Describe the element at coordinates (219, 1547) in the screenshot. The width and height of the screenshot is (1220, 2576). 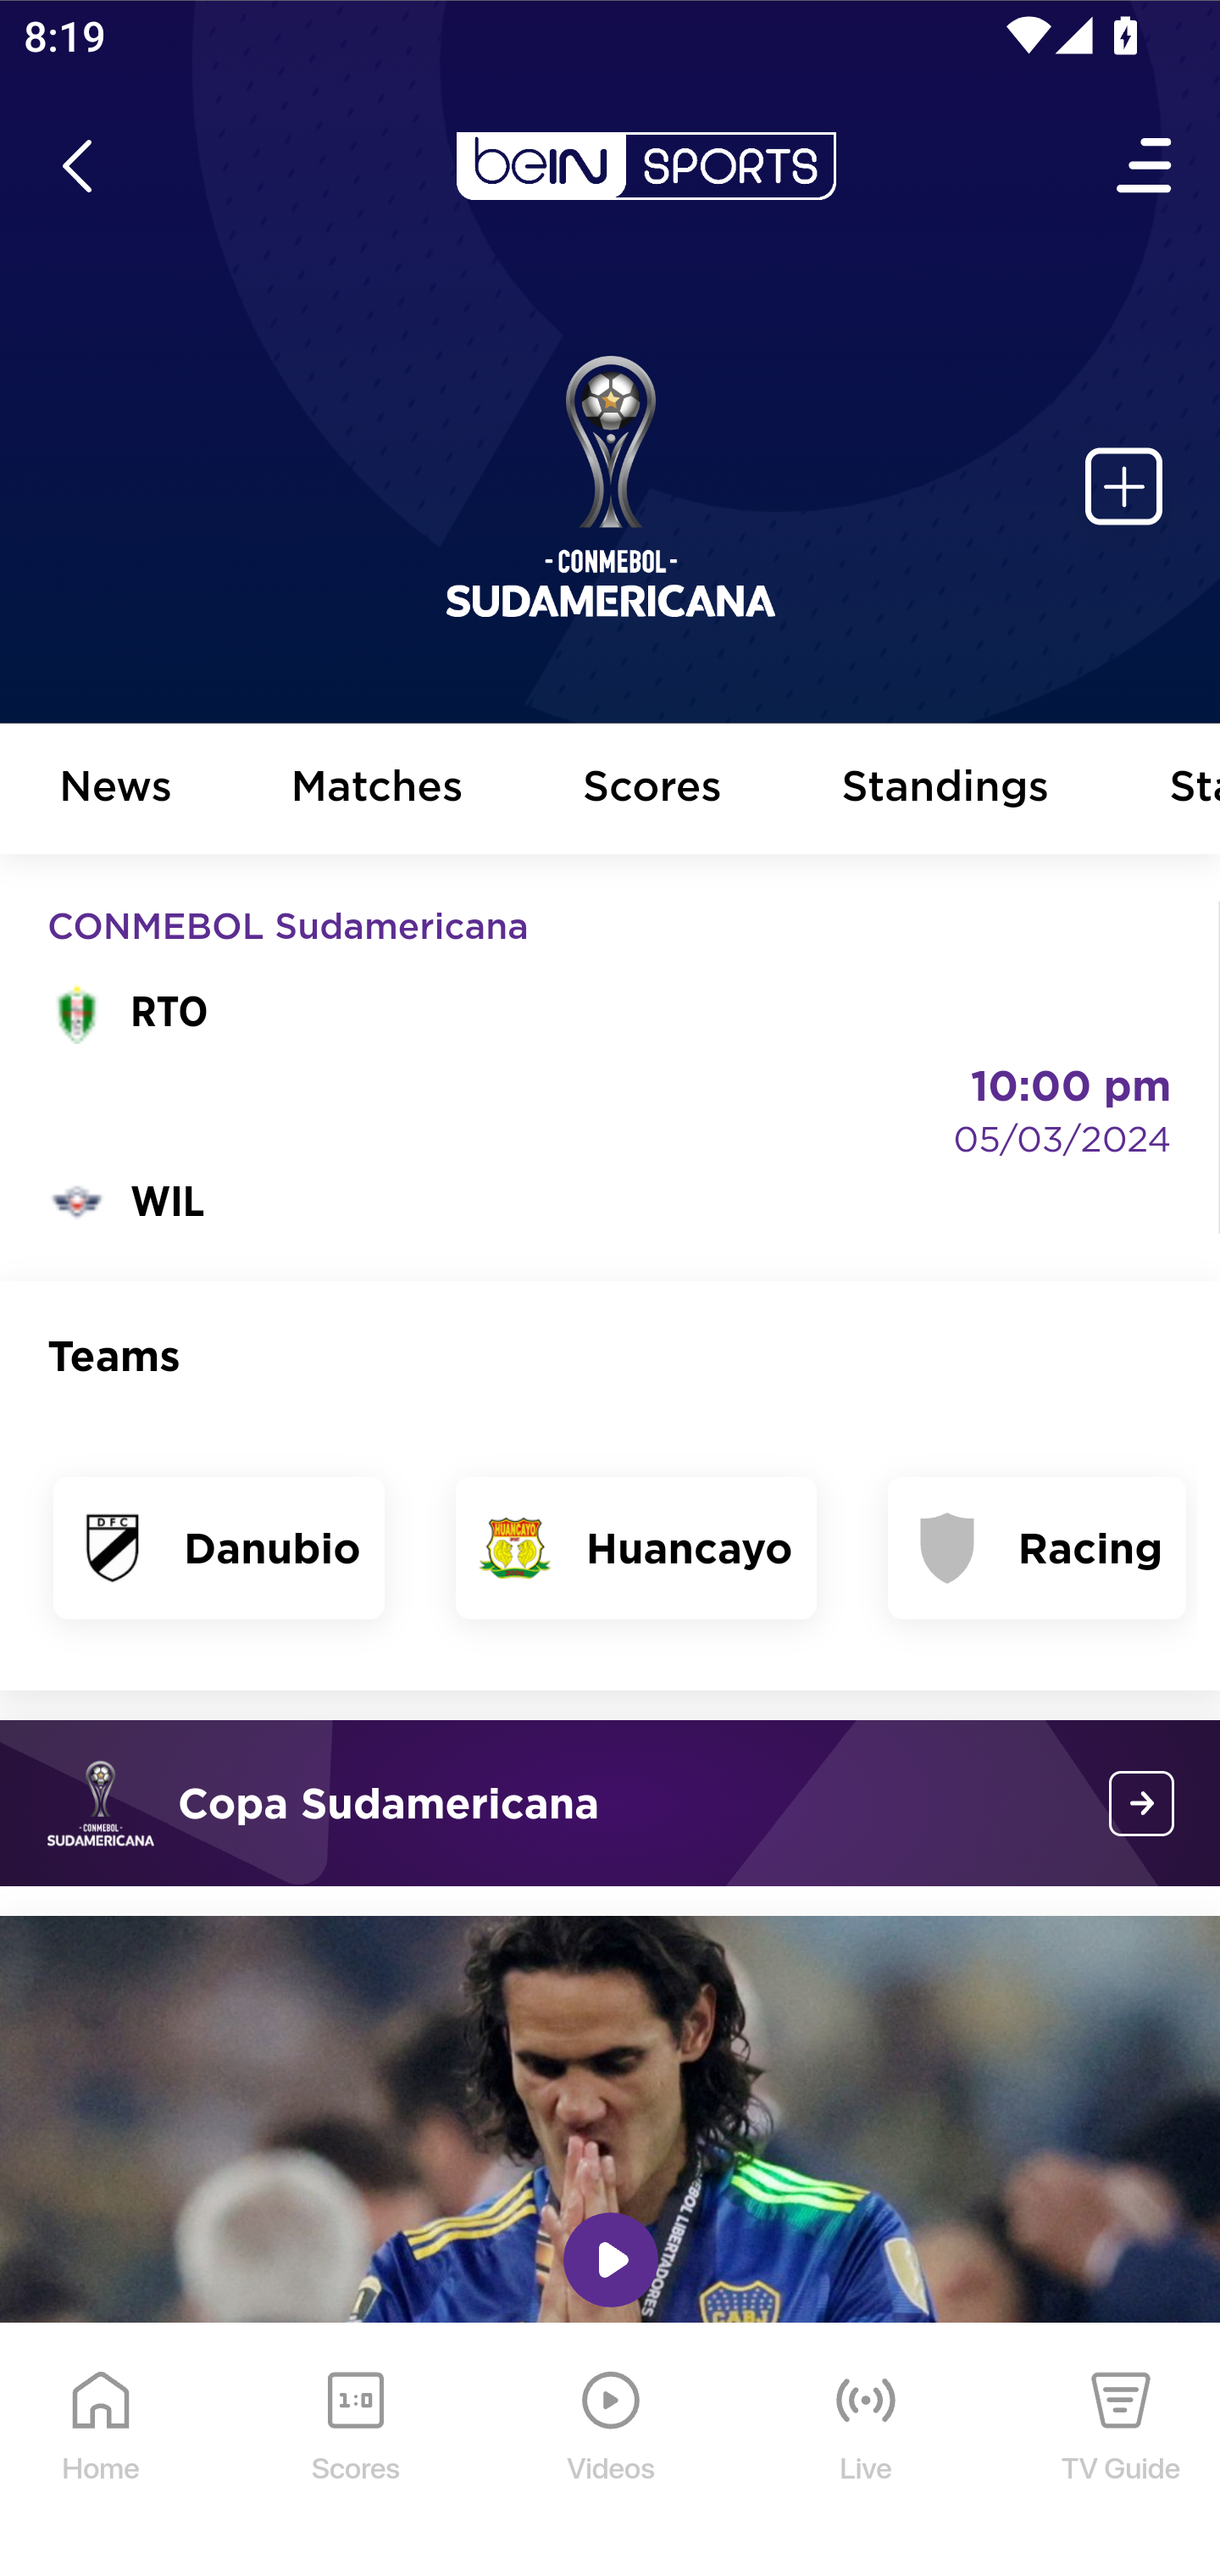
I see `Danubio Danubio Danubio` at that location.